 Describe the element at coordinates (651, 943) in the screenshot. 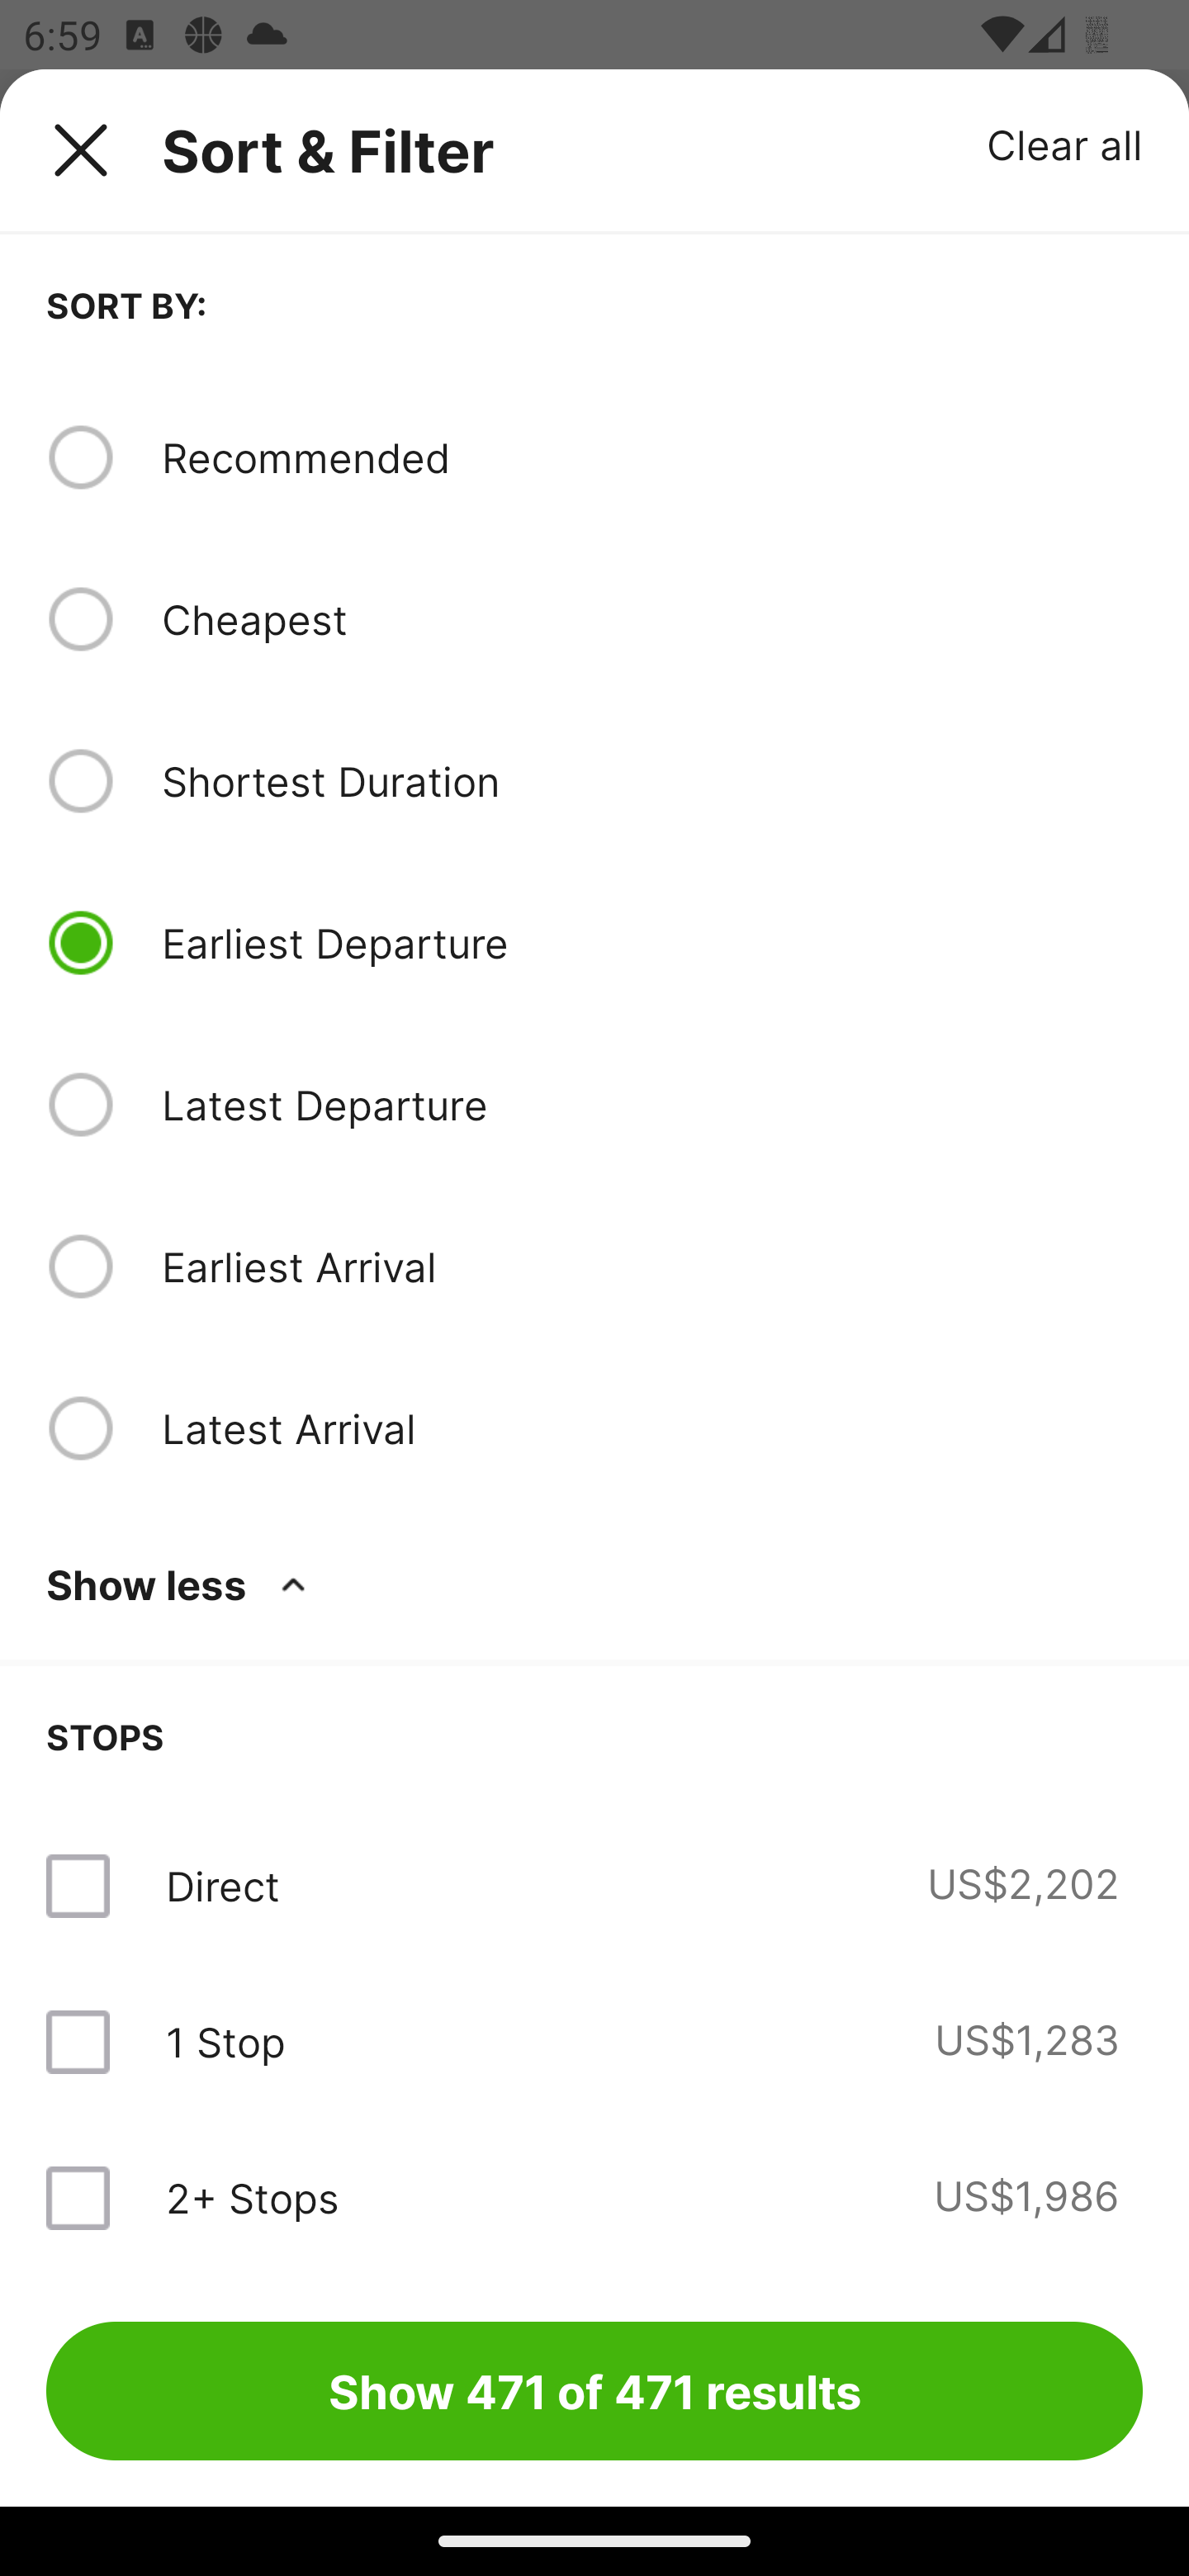

I see `Earliest Departure` at that location.